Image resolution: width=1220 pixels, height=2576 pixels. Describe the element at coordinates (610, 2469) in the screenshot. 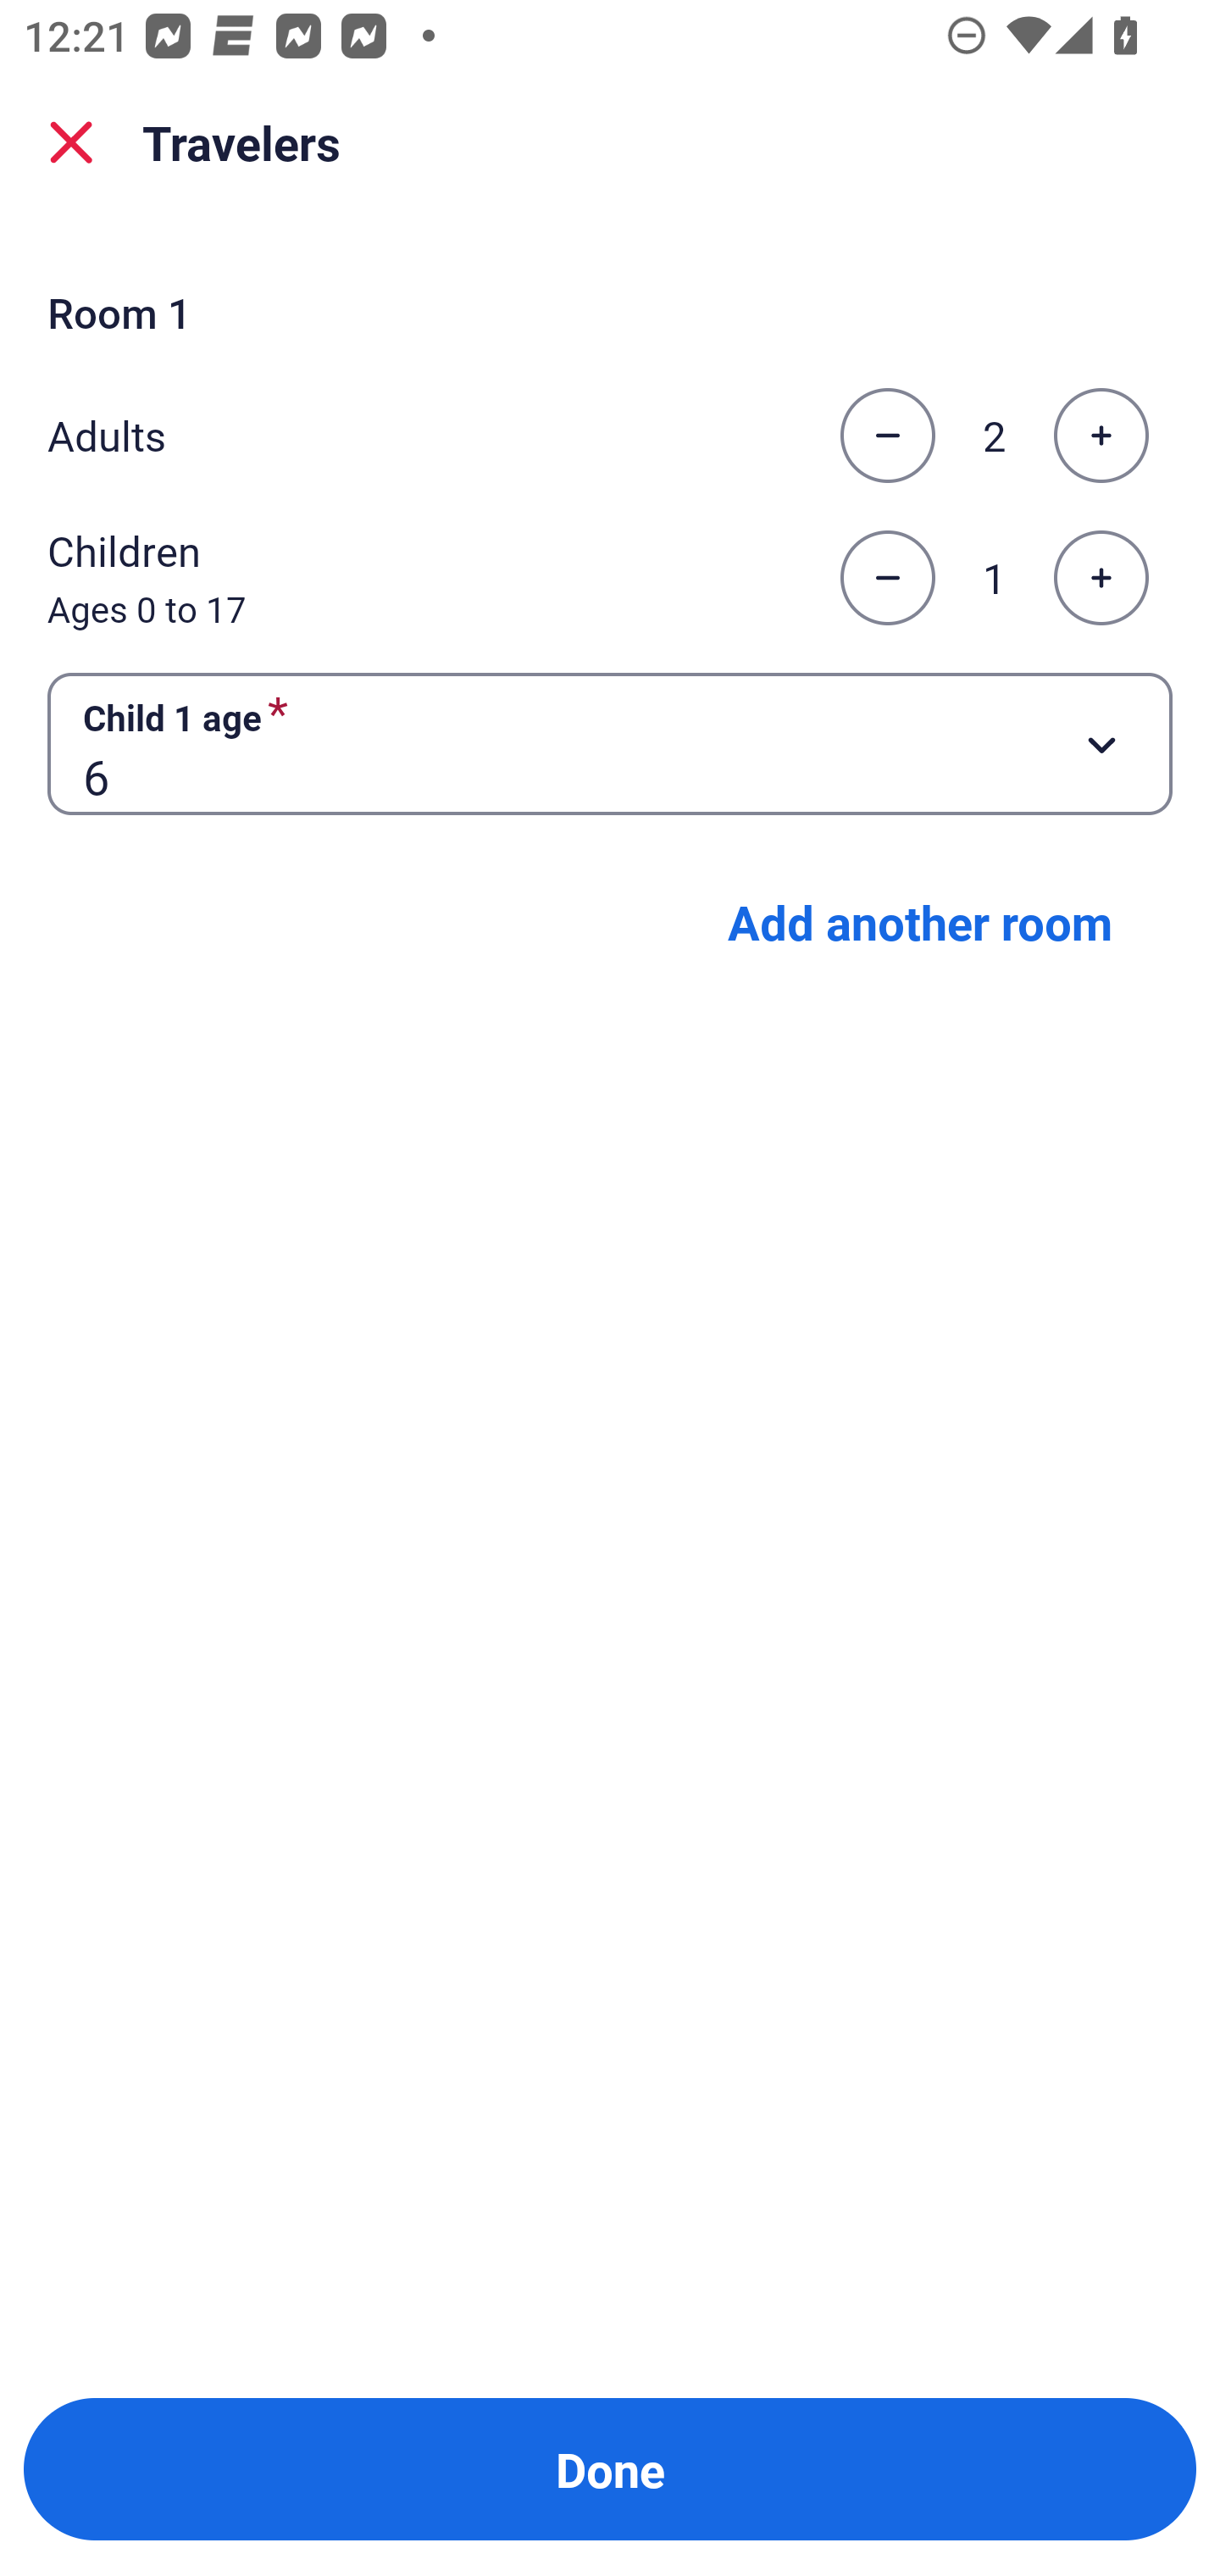

I see `Done` at that location.